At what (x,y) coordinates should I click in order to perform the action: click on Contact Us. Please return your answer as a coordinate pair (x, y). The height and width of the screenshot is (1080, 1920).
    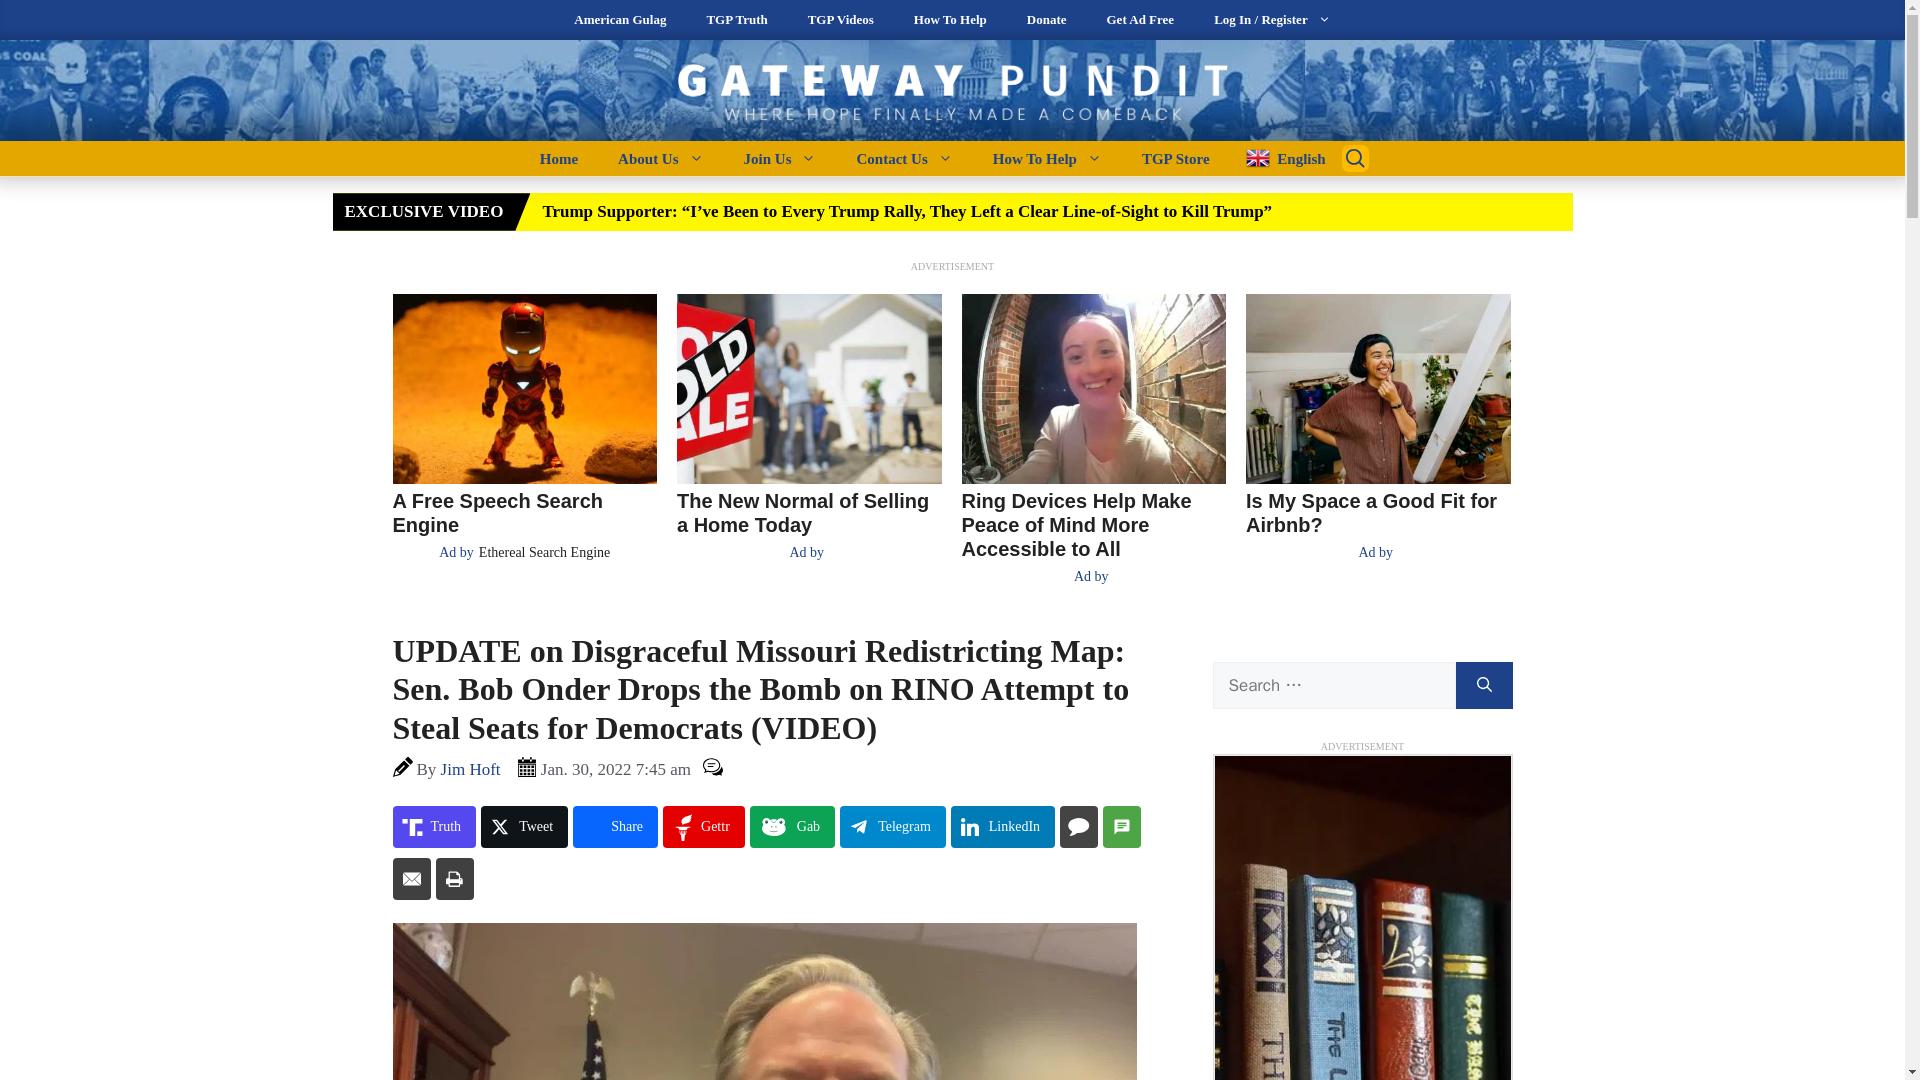
    Looking at the image, I should click on (903, 158).